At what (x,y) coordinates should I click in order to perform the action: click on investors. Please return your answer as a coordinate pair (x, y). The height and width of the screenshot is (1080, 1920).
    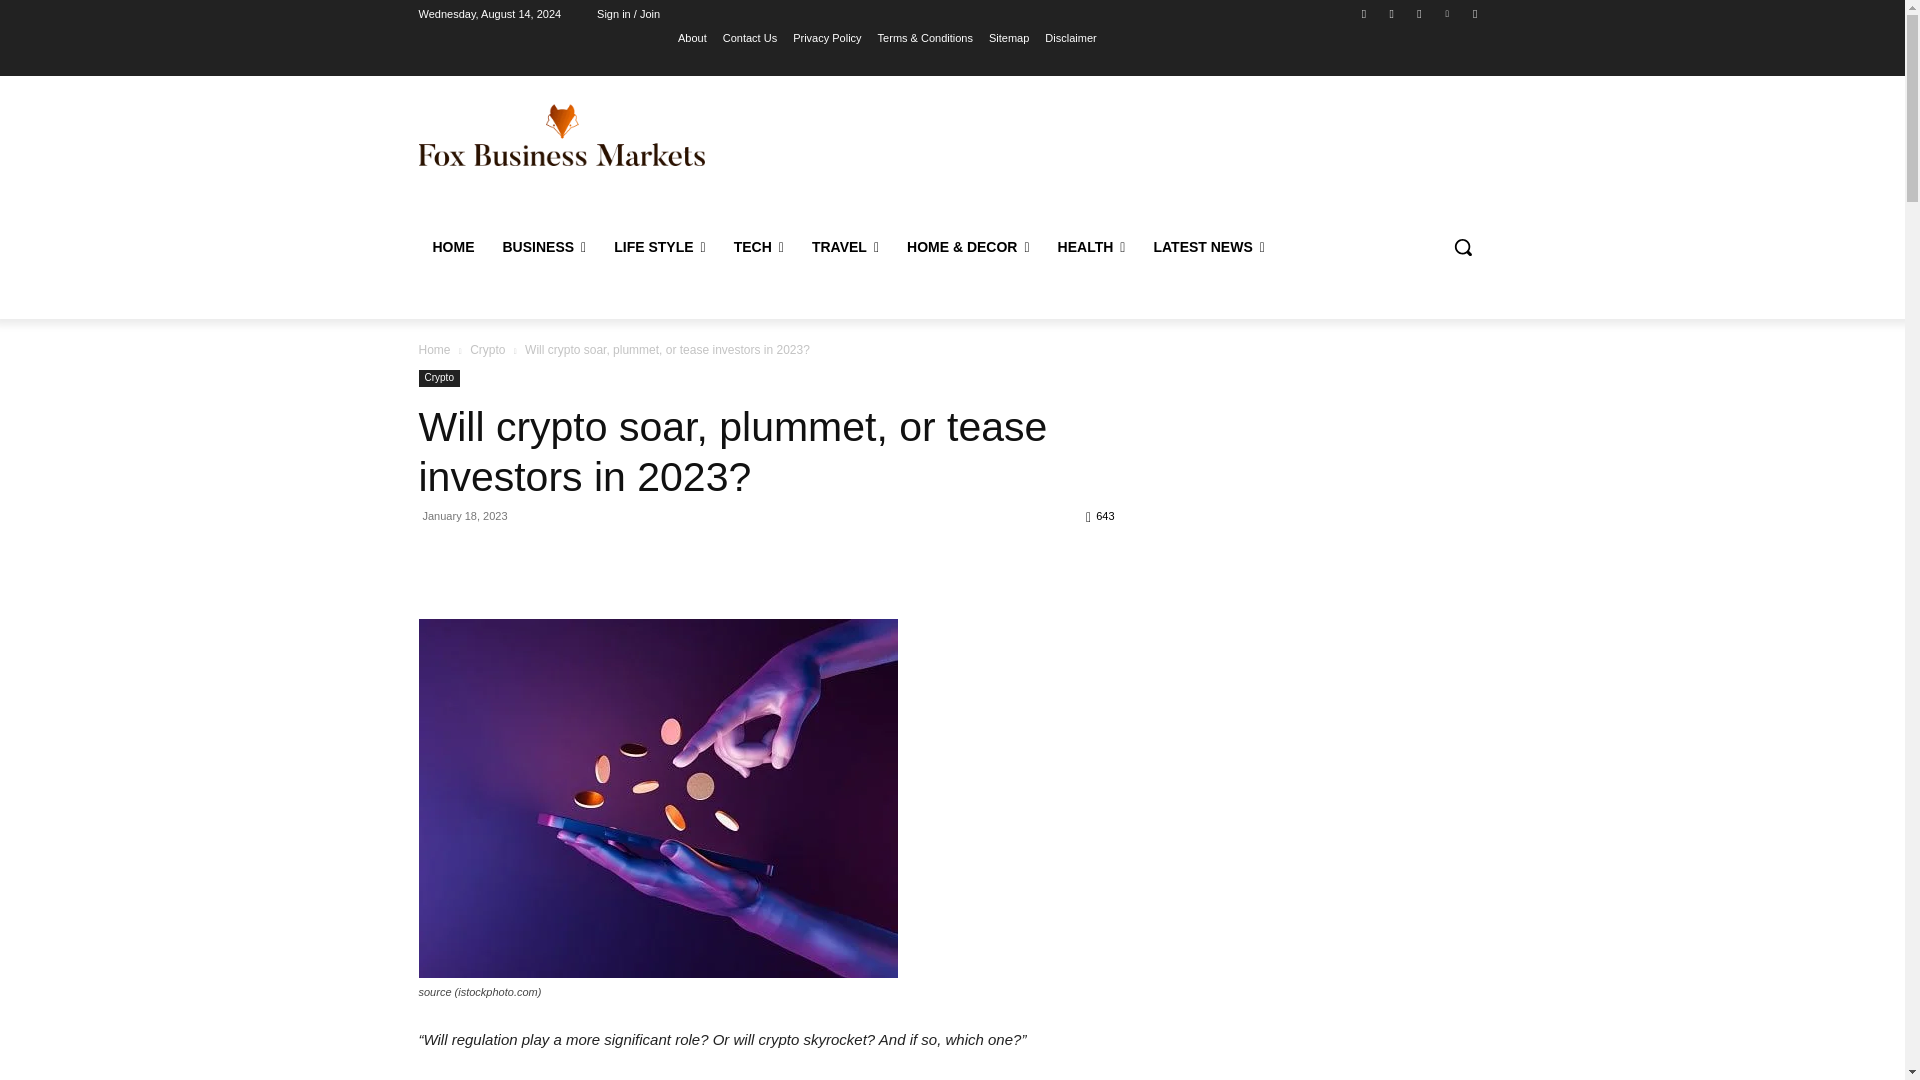
    Looking at the image, I should click on (657, 798).